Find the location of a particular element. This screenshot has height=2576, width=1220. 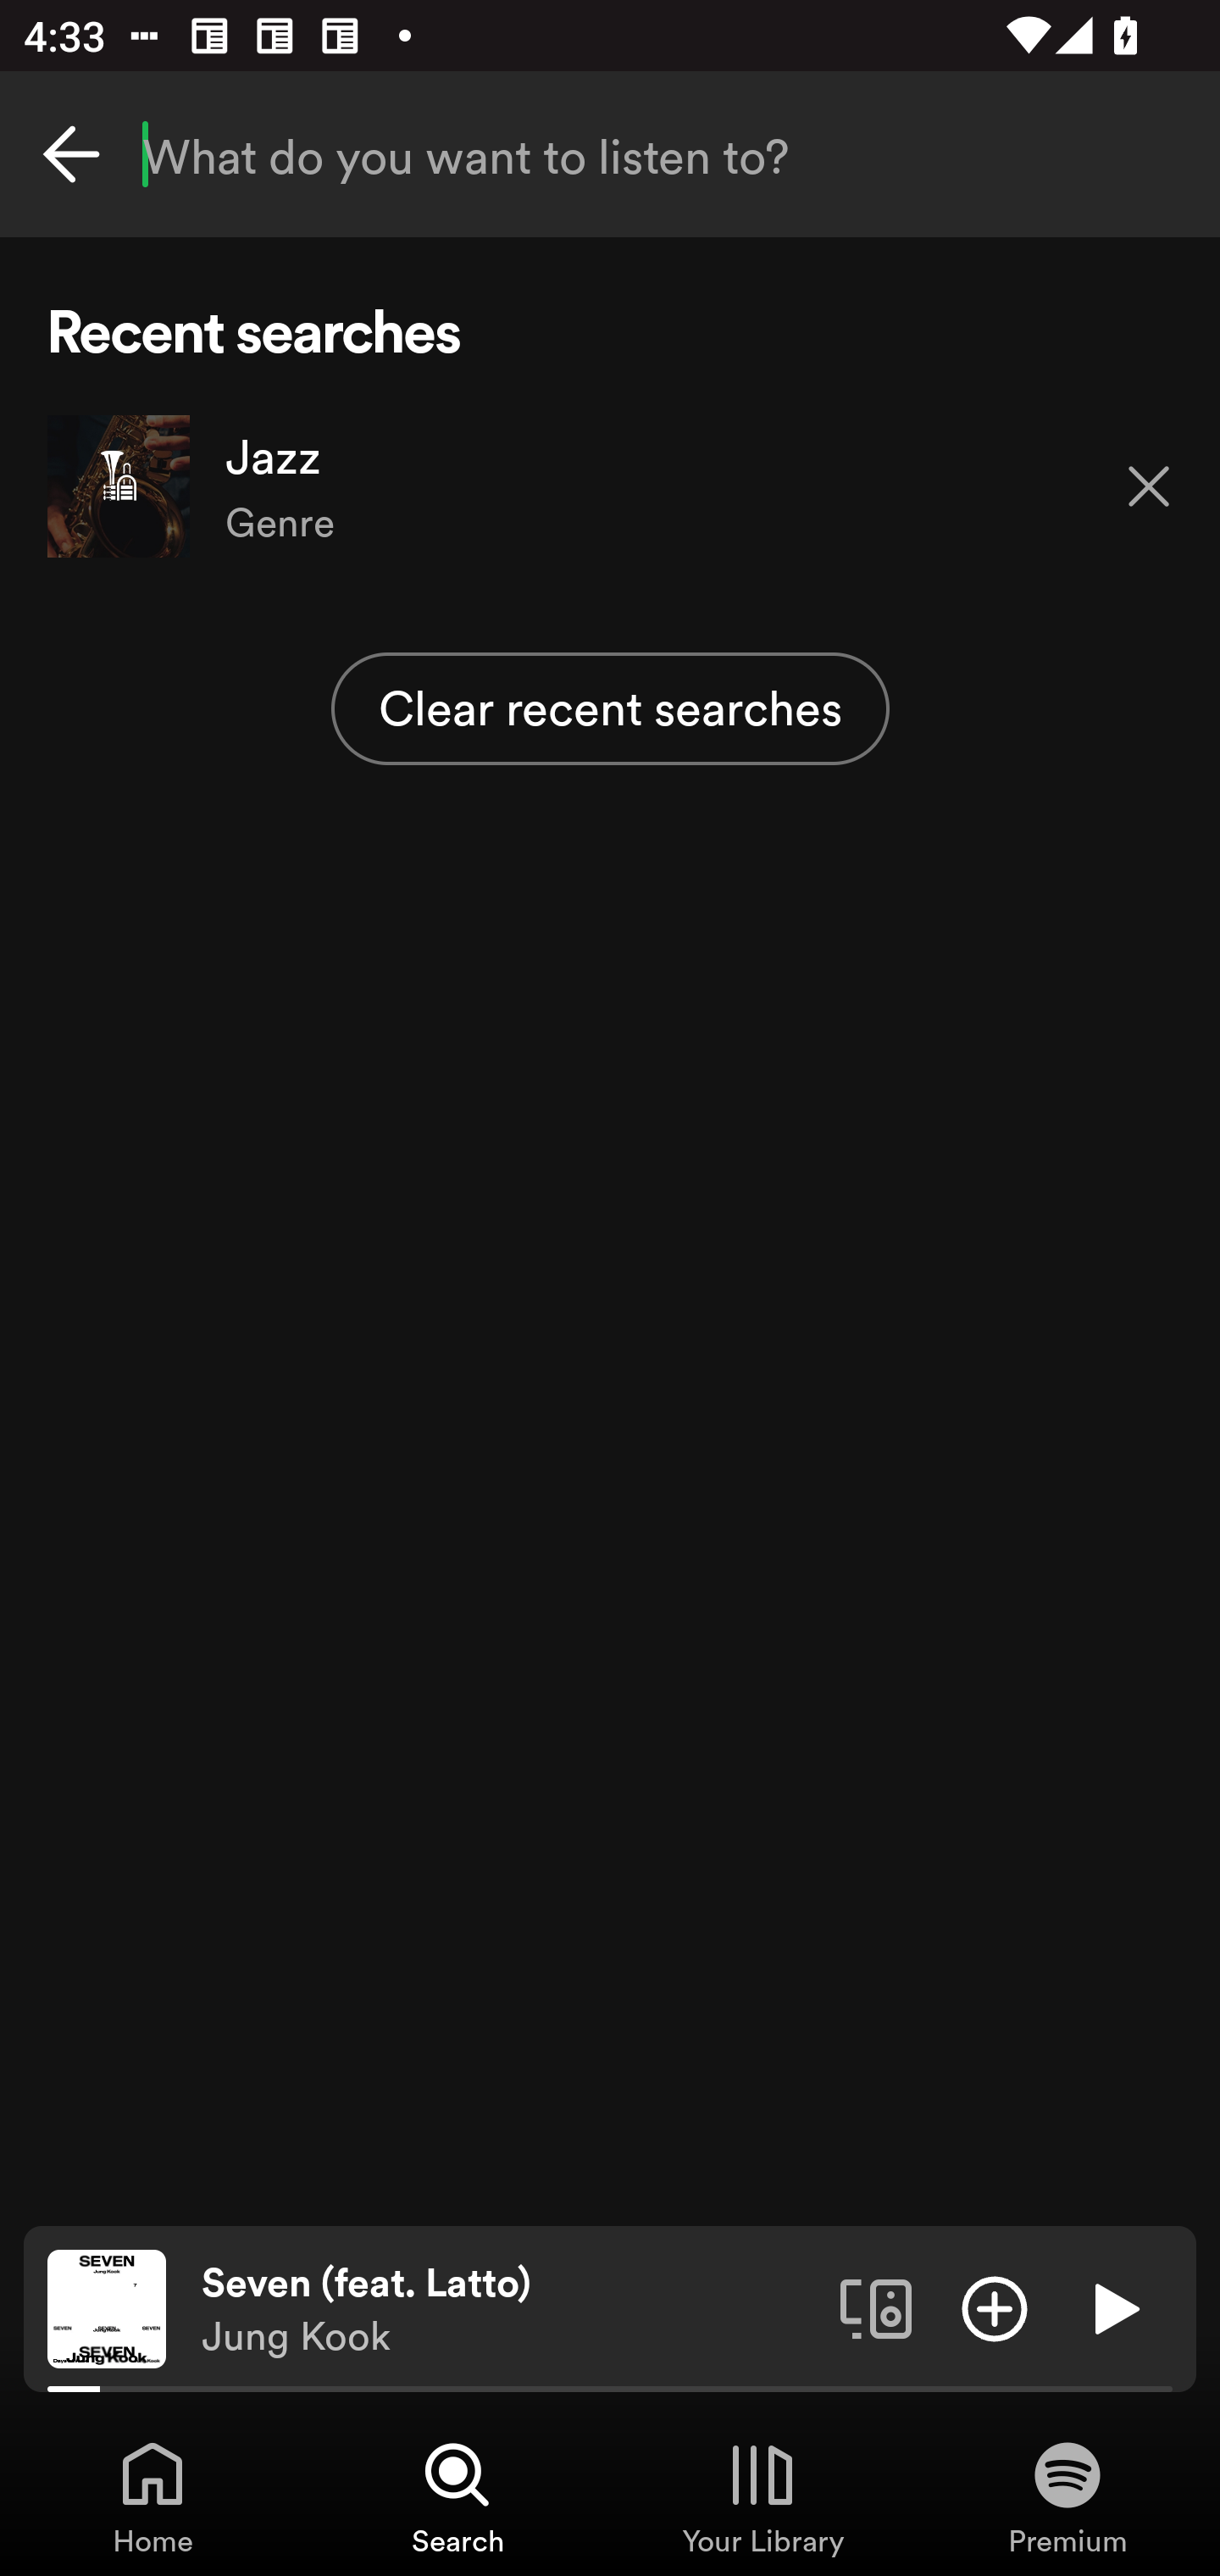

Cancel is located at coordinates (71, 154).